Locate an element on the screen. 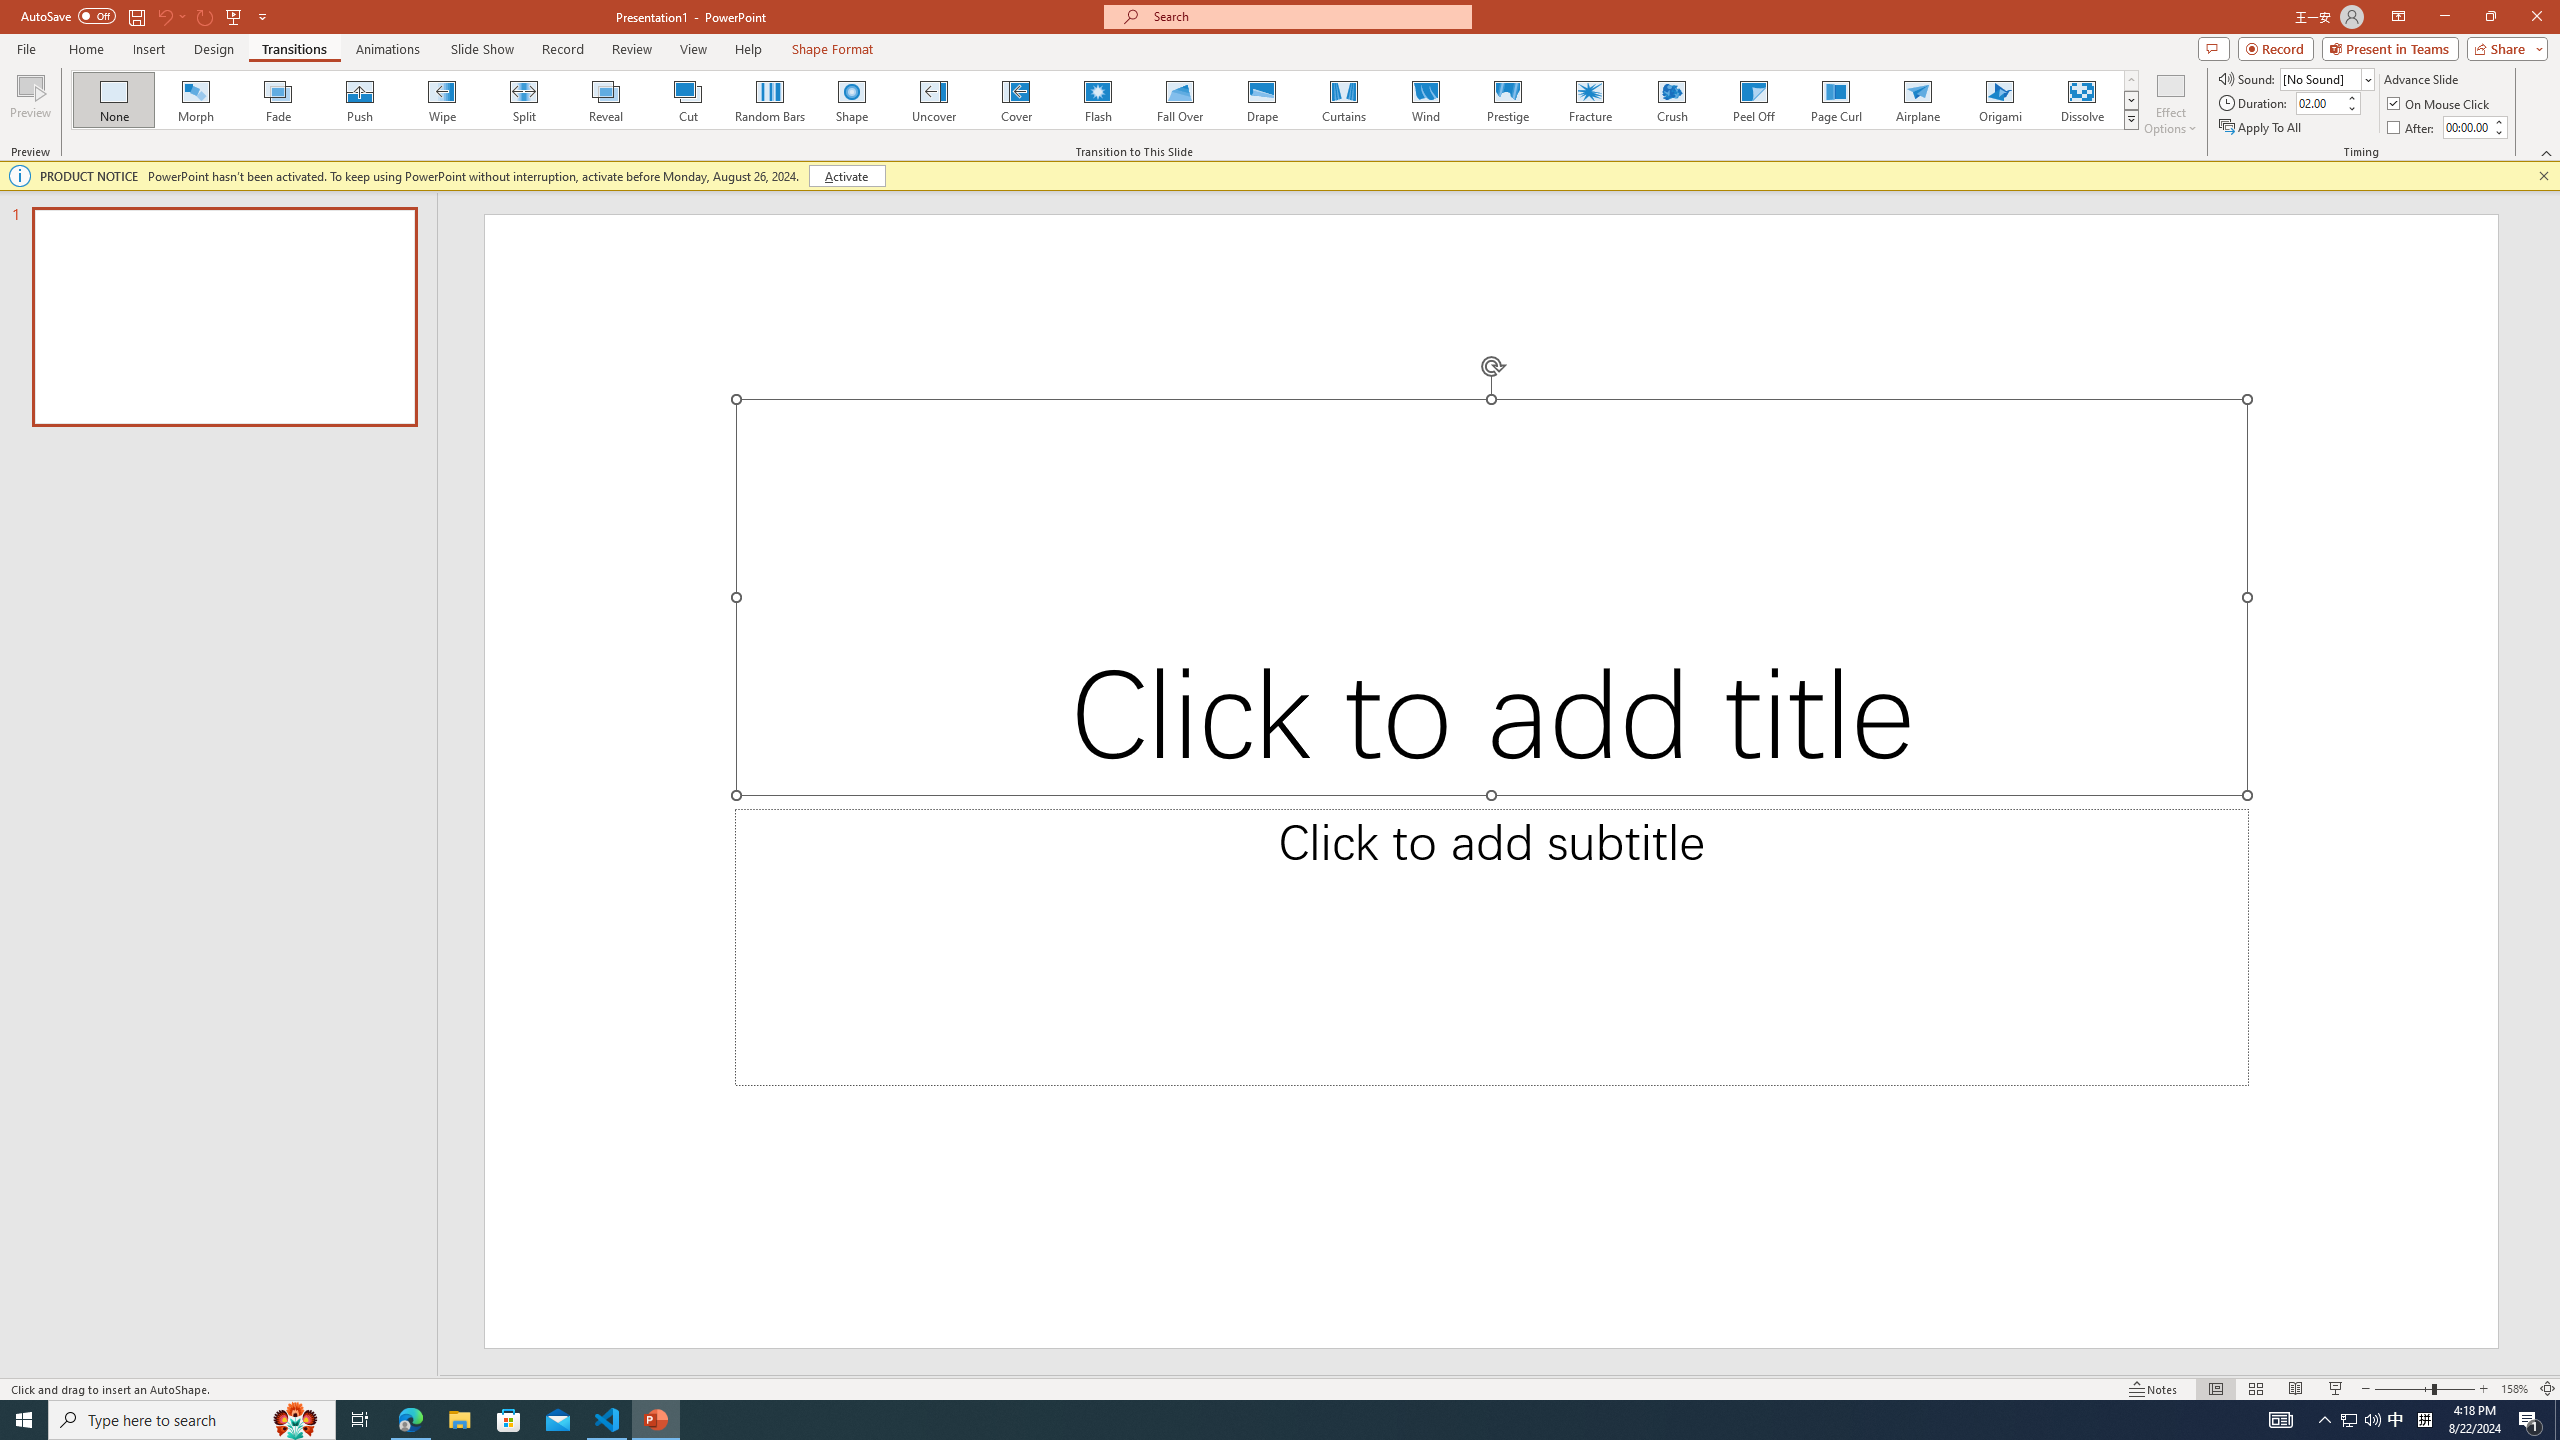  Fracture is located at coordinates (1589, 100).